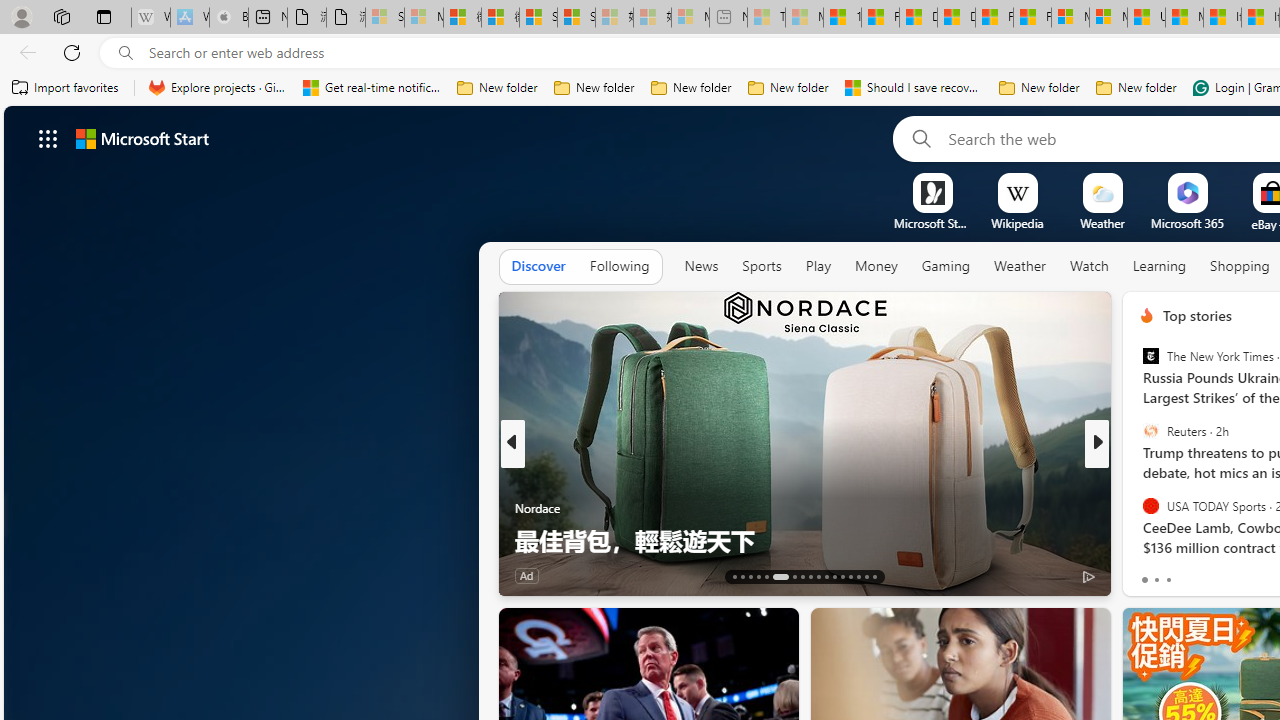 The width and height of the screenshot is (1280, 720). What do you see at coordinates (1244, 574) in the screenshot?
I see `View comments 14 Comment` at bounding box center [1244, 574].